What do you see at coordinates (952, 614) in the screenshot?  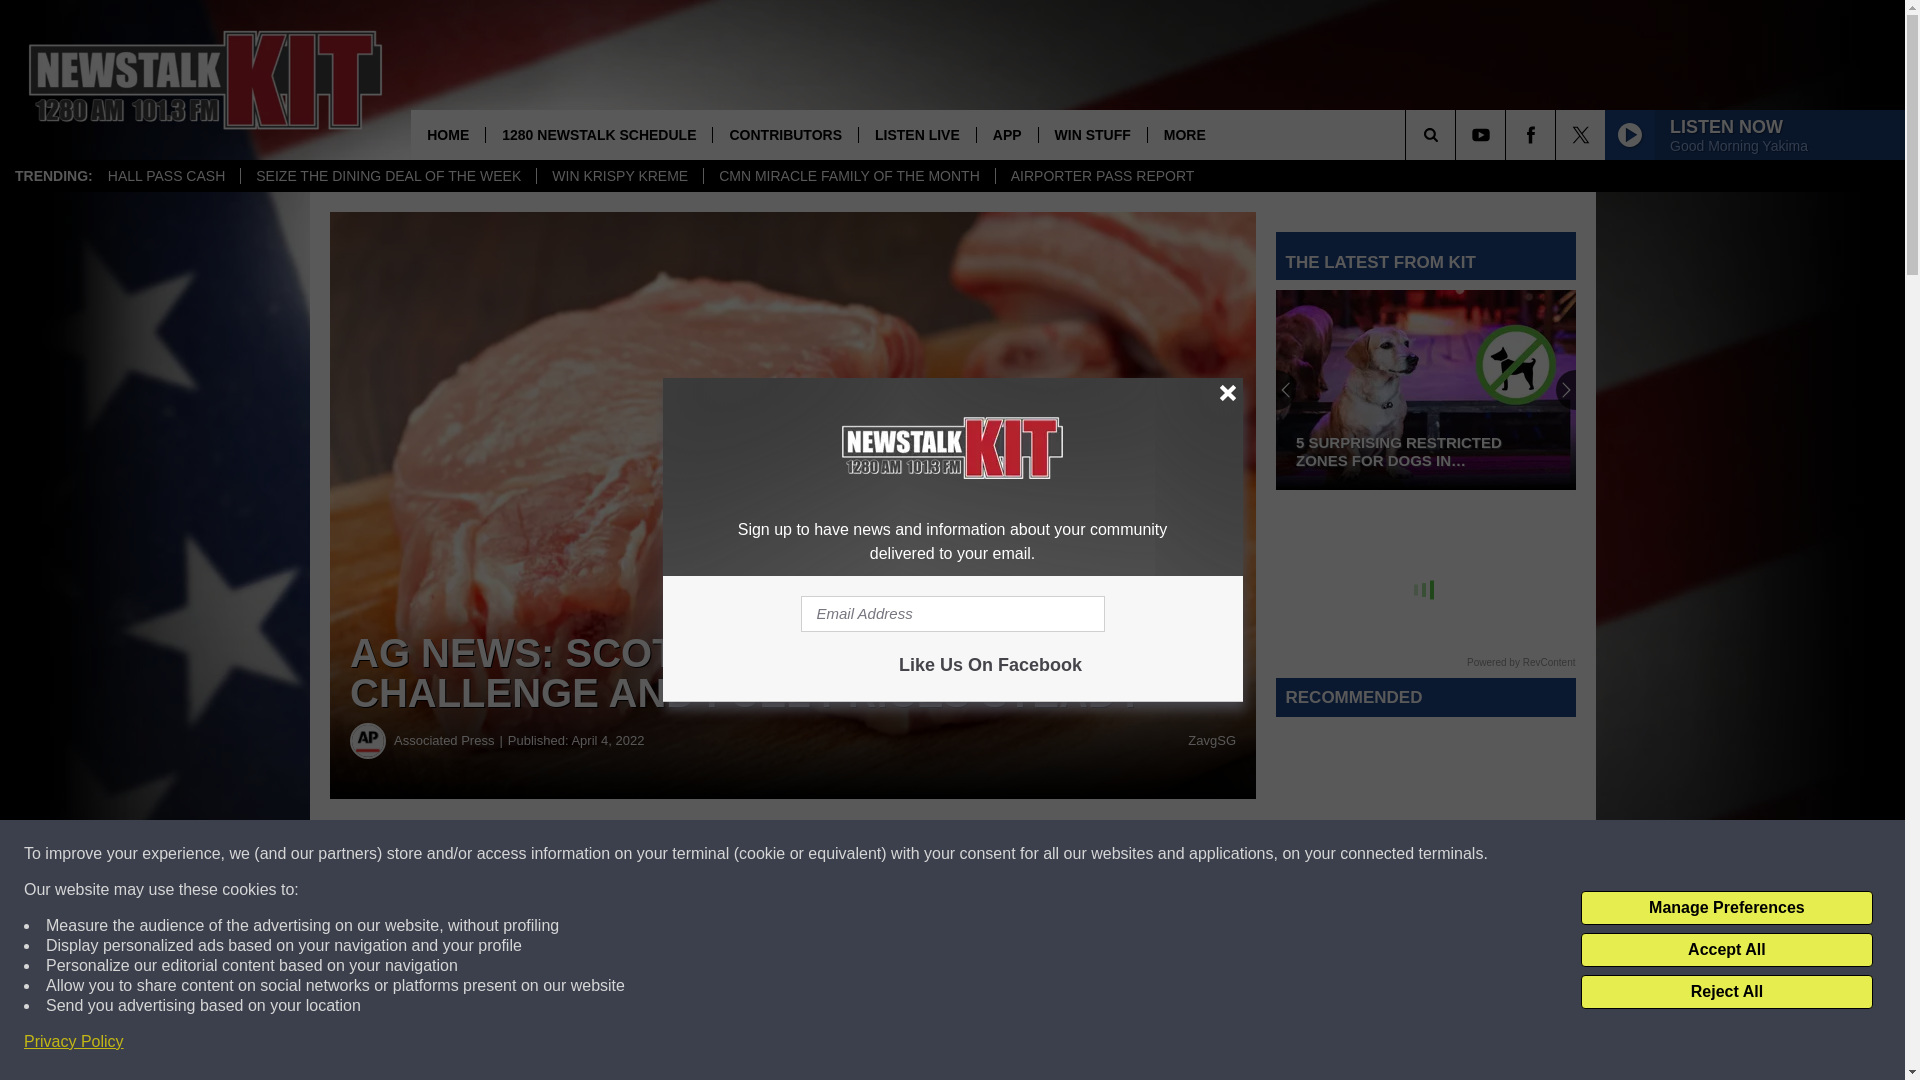 I see `Email Address` at bounding box center [952, 614].